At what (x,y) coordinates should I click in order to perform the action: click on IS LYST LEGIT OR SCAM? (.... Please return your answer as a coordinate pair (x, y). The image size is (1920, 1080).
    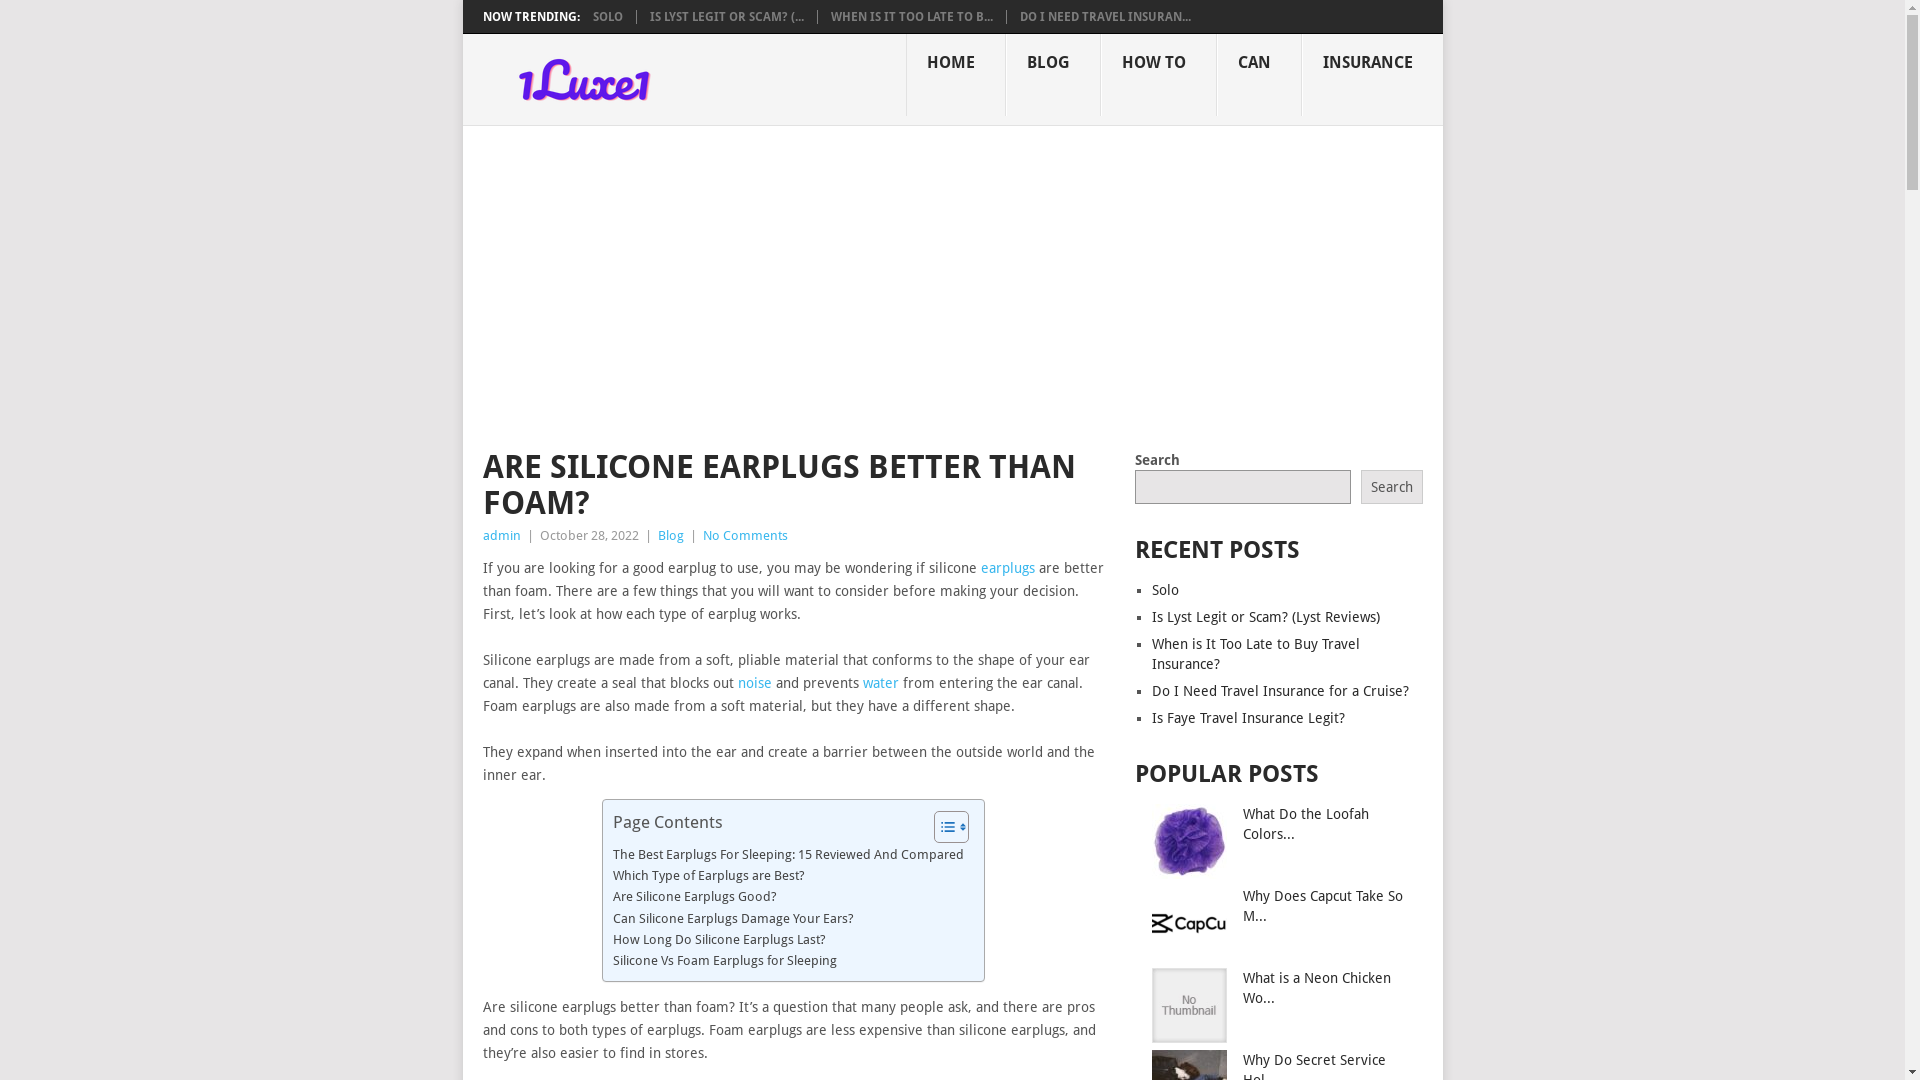
    Looking at the image, I should click on (727, 17).